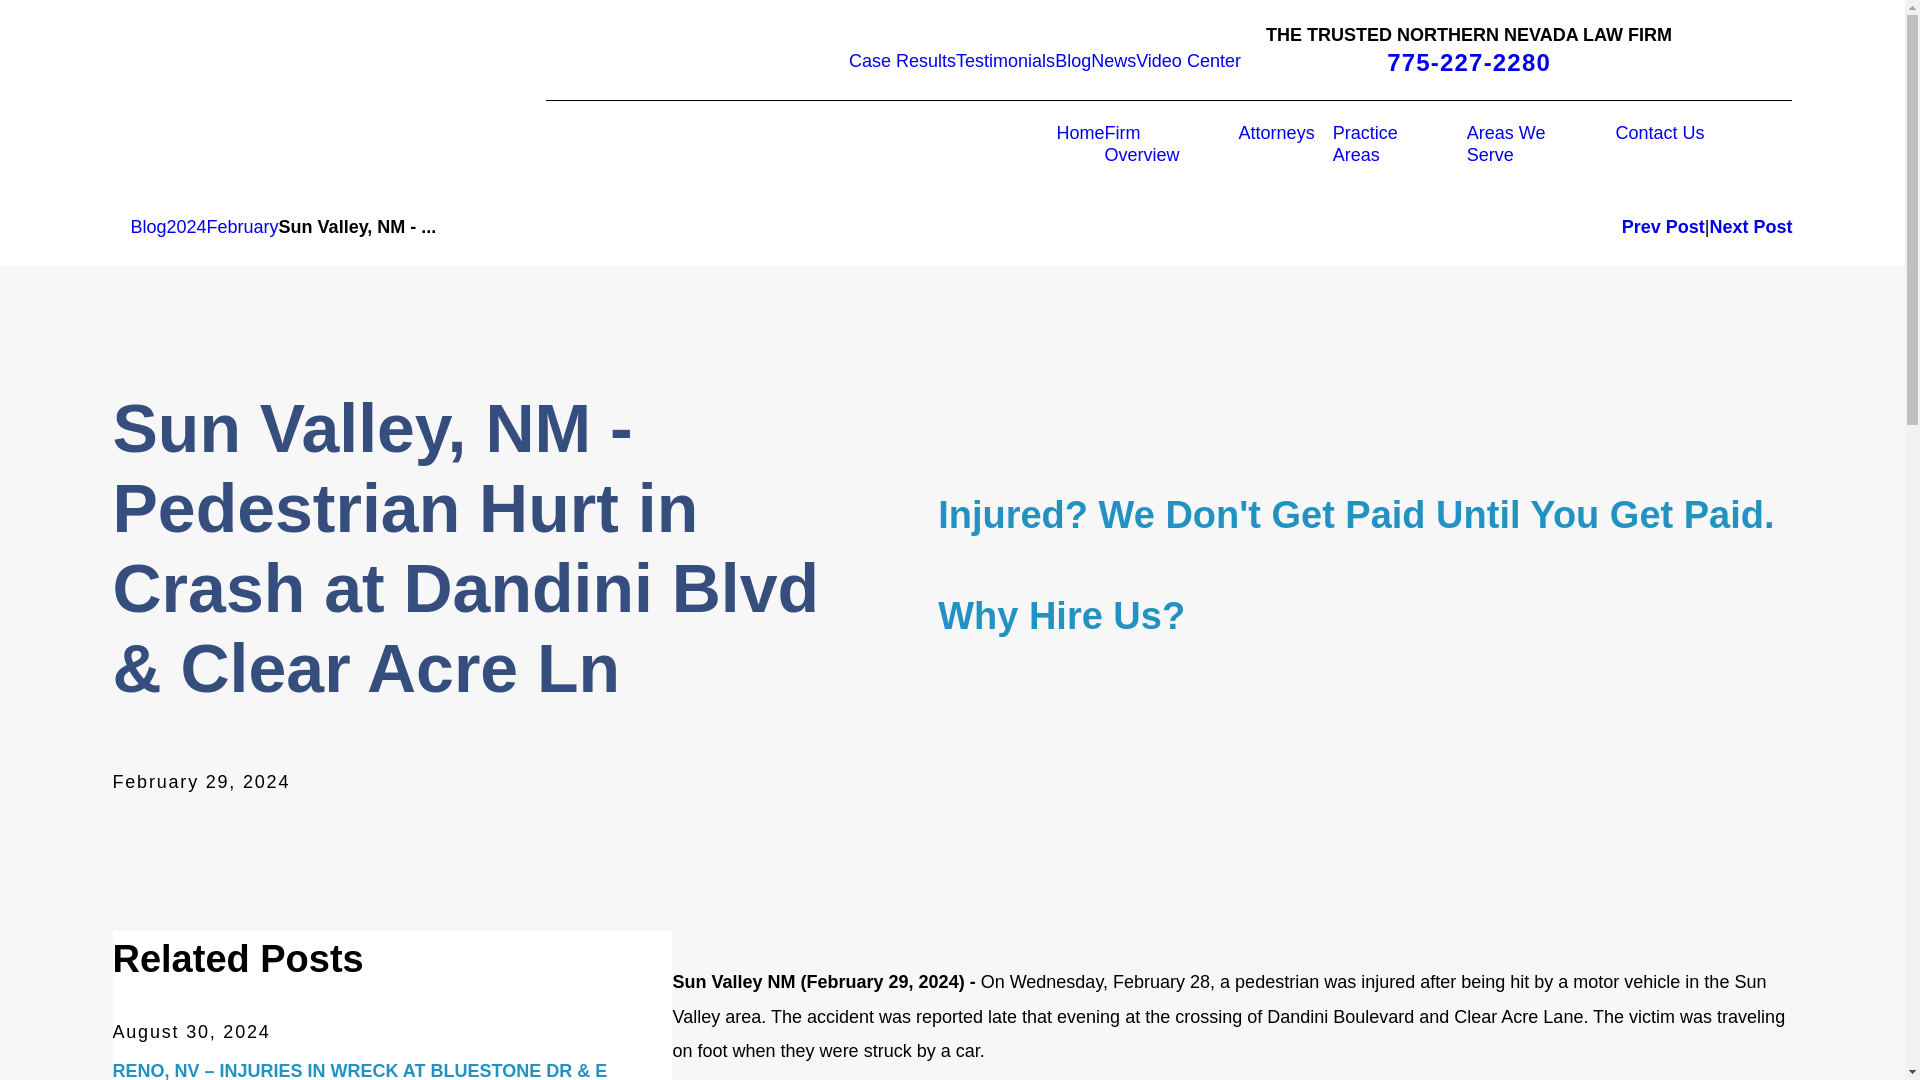  I want to click on Go Home, so click(120, 227).